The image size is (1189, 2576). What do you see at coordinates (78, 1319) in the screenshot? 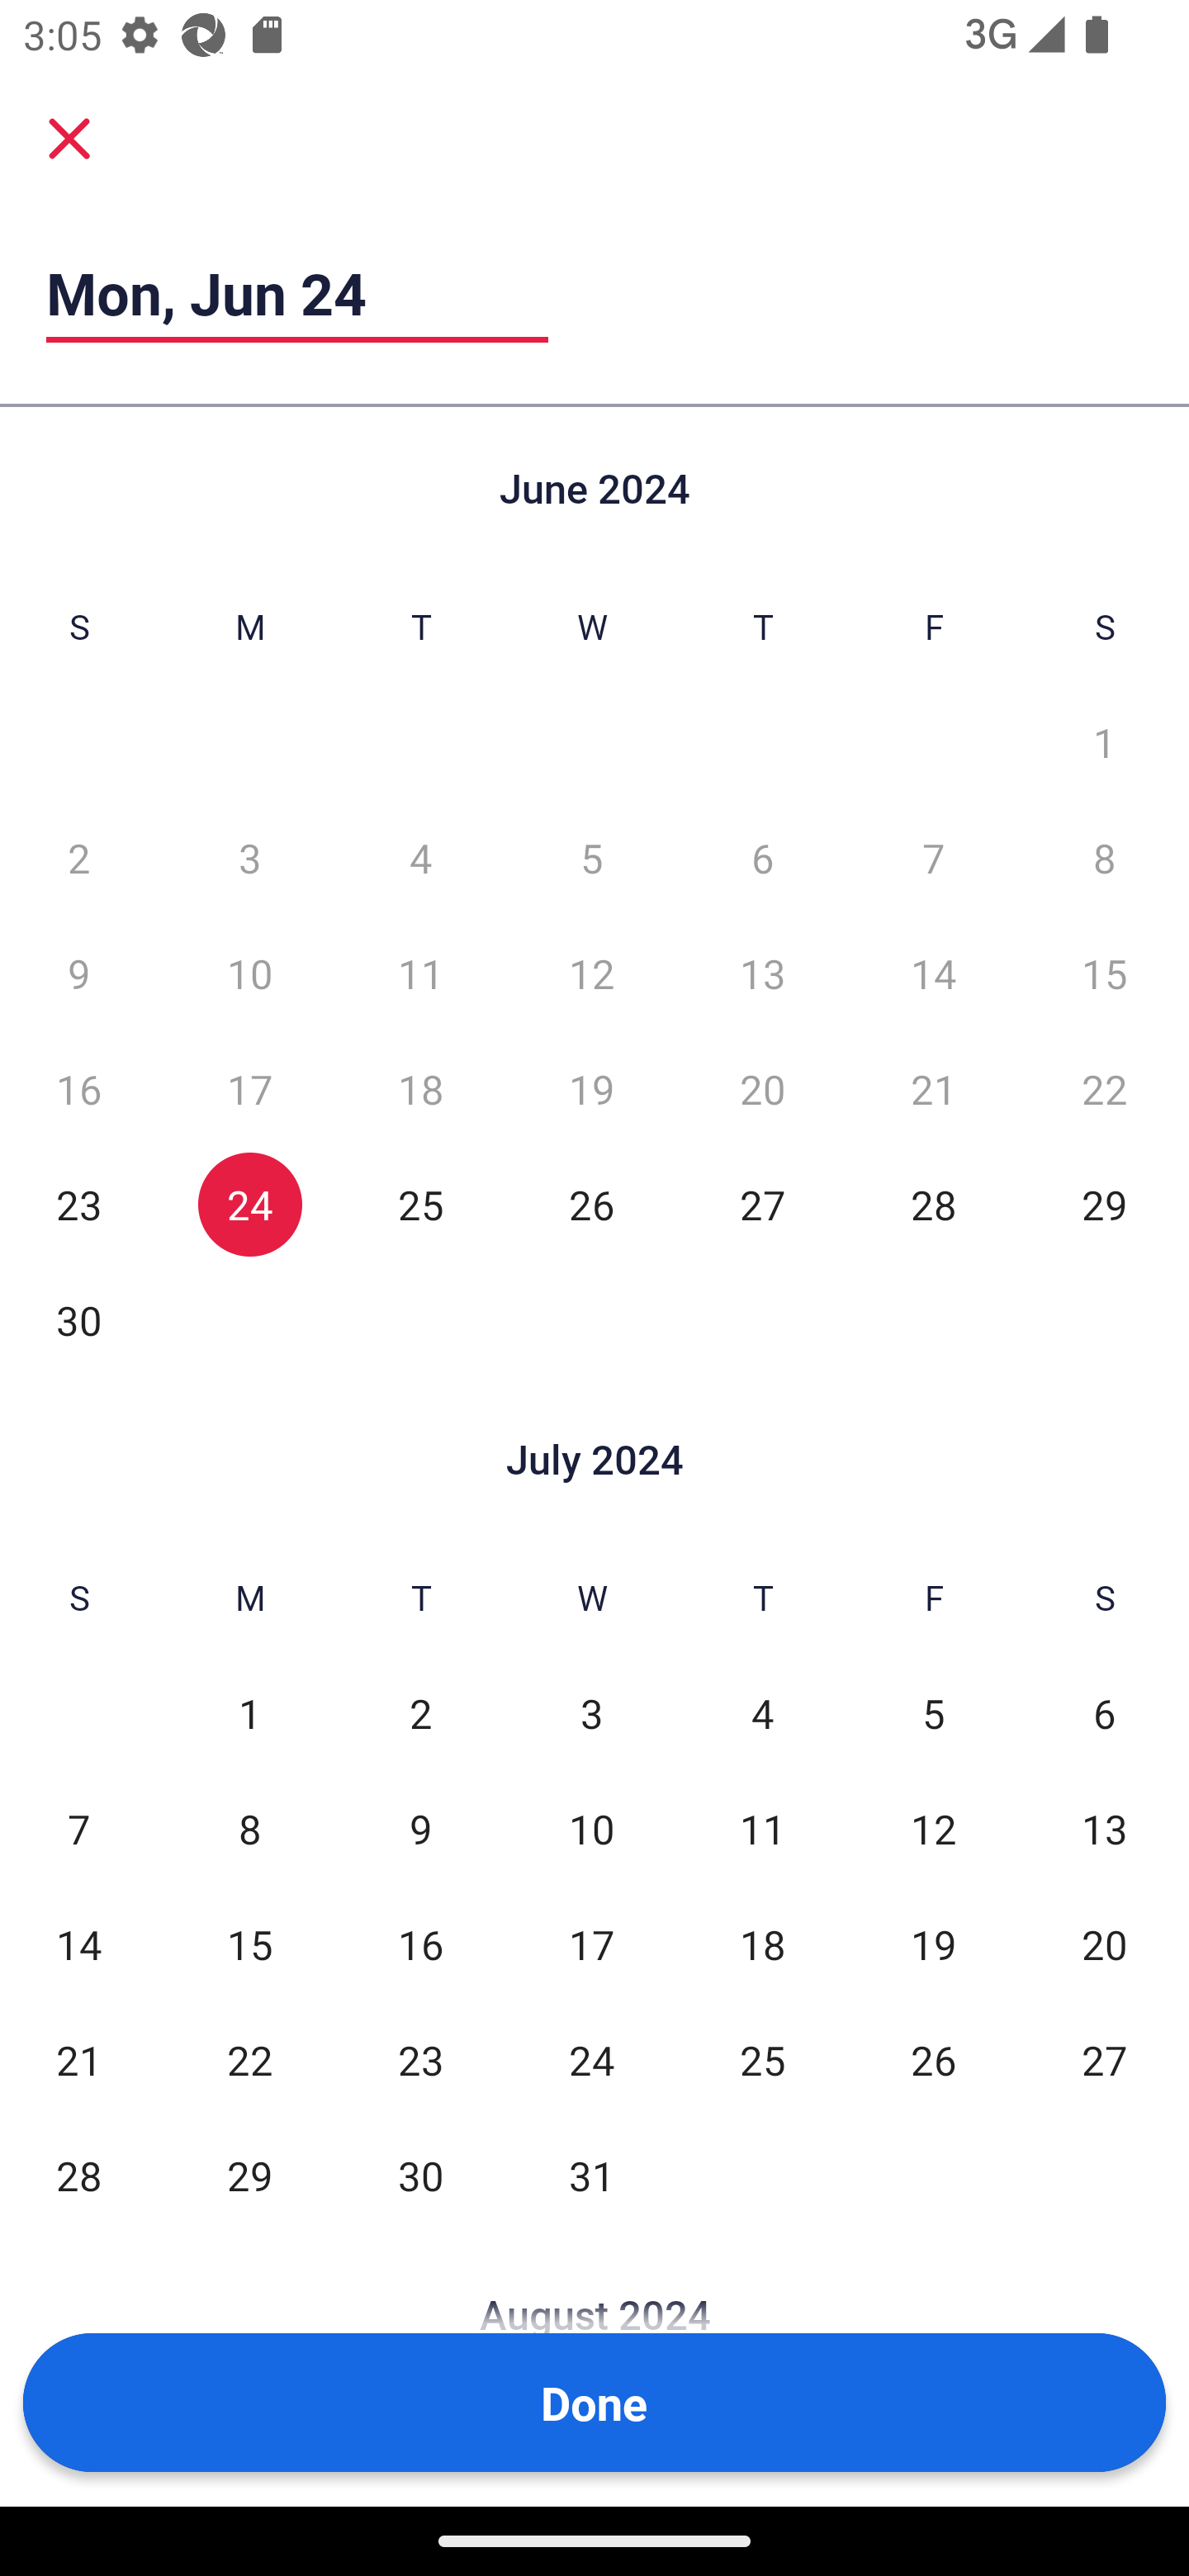
I see `30 Sun, Jun 30, Not Selected` at bounding box center [78, 1319].